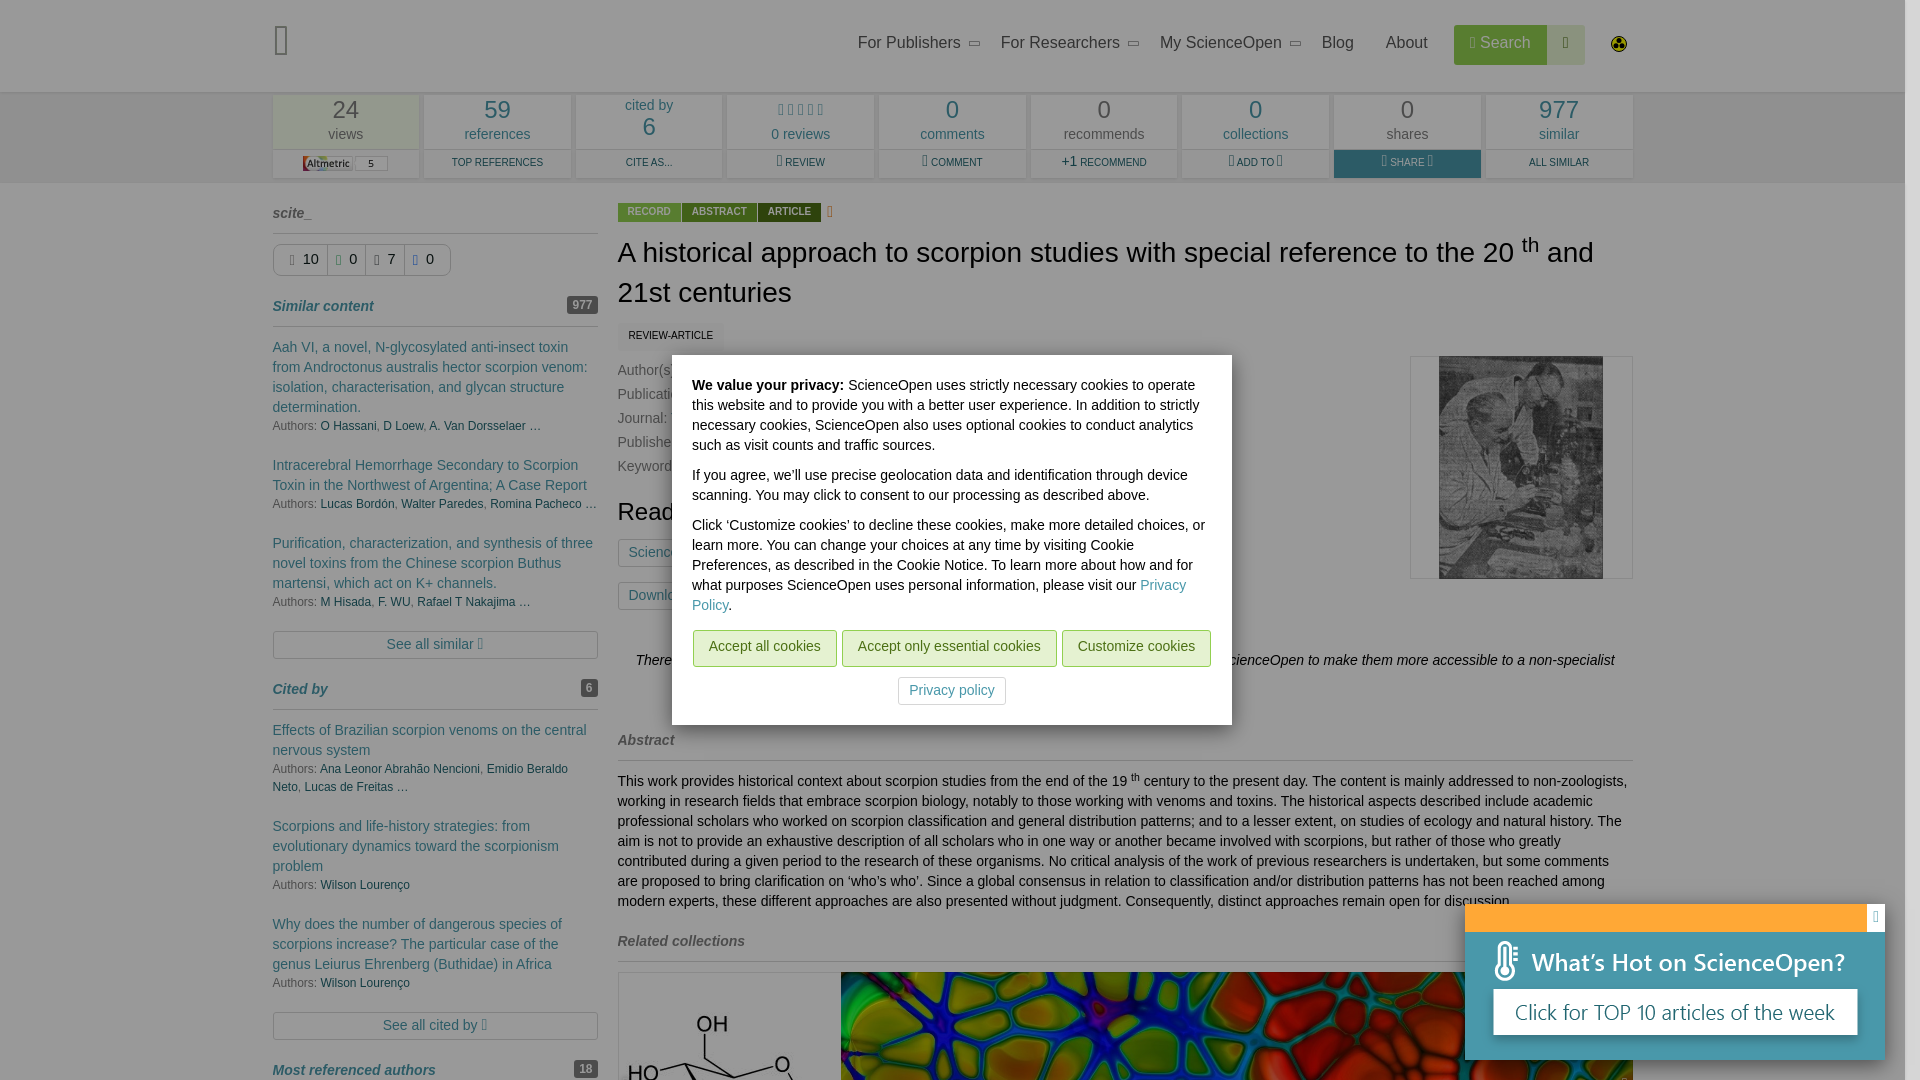 This screenshot has height=1080, width=1920. What do you see at coordinates (1224, 46) in the screenshot?
I see `For Publishers` at bounding box center [1224, 46].